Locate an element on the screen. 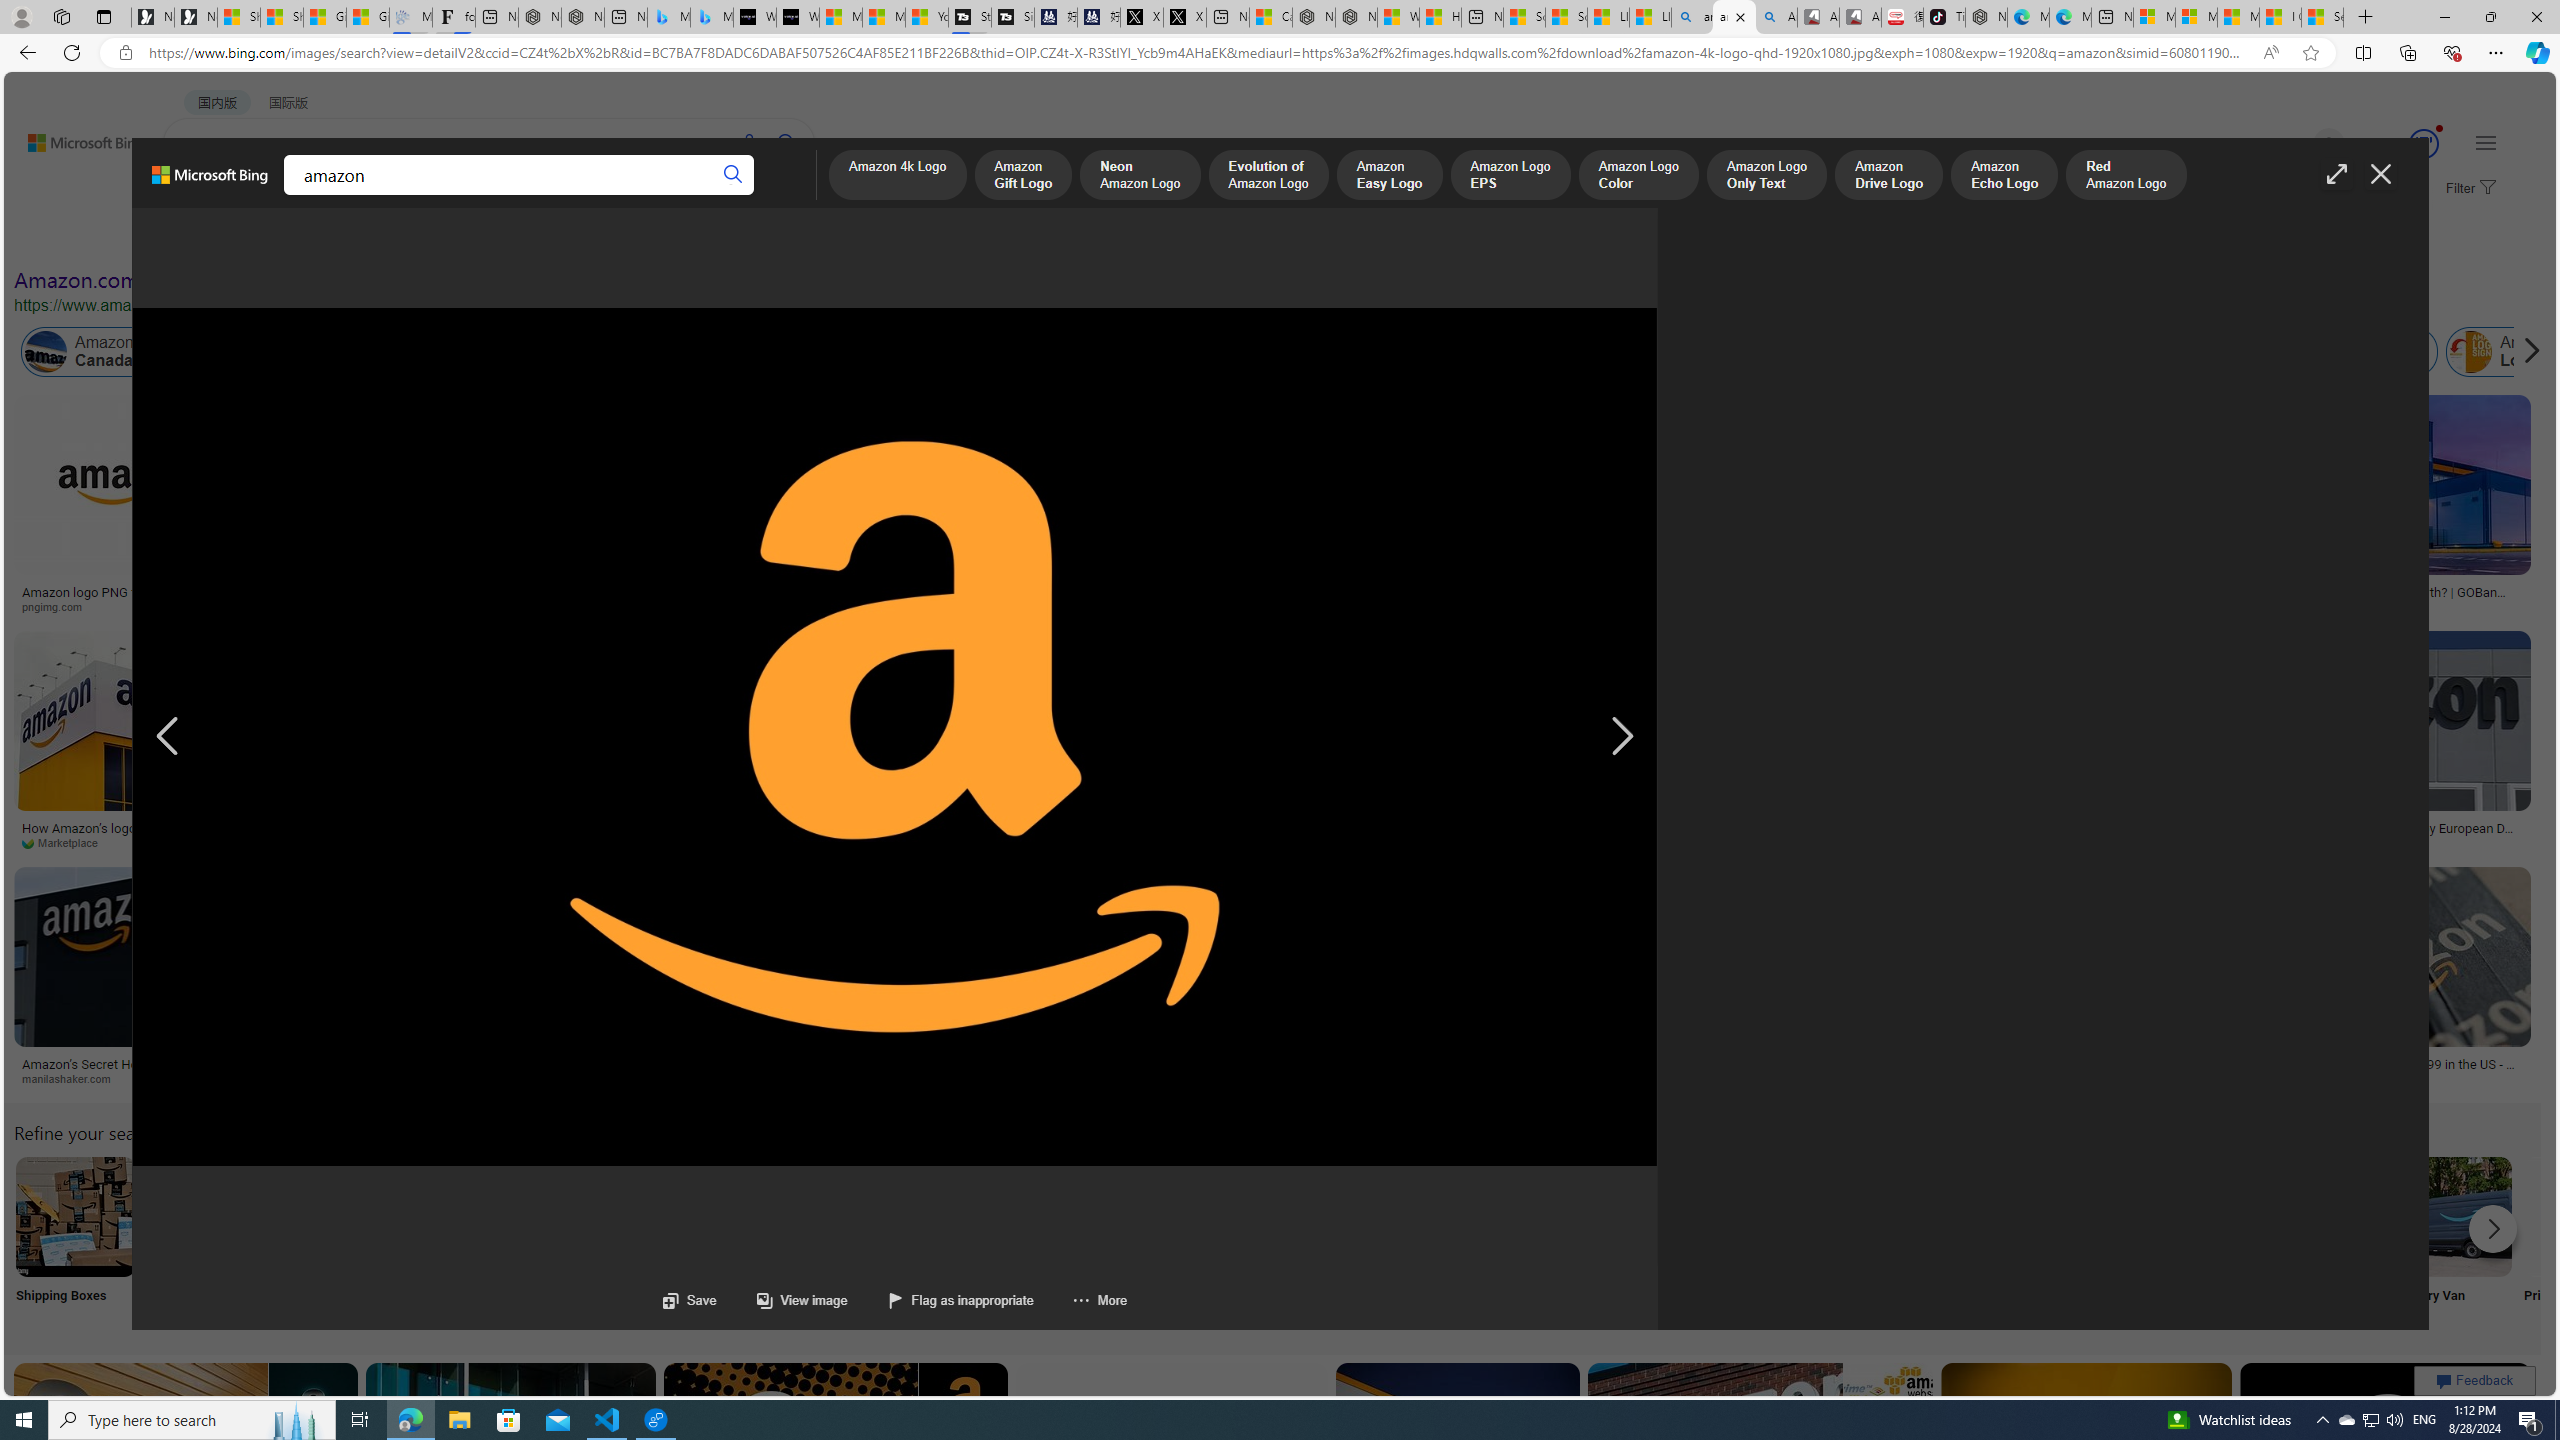 This screenshot has height=1440, width=2560. Best Amazon Cyber Monday deals 2019 | PCWorld is located at coordinates (1601, 834).